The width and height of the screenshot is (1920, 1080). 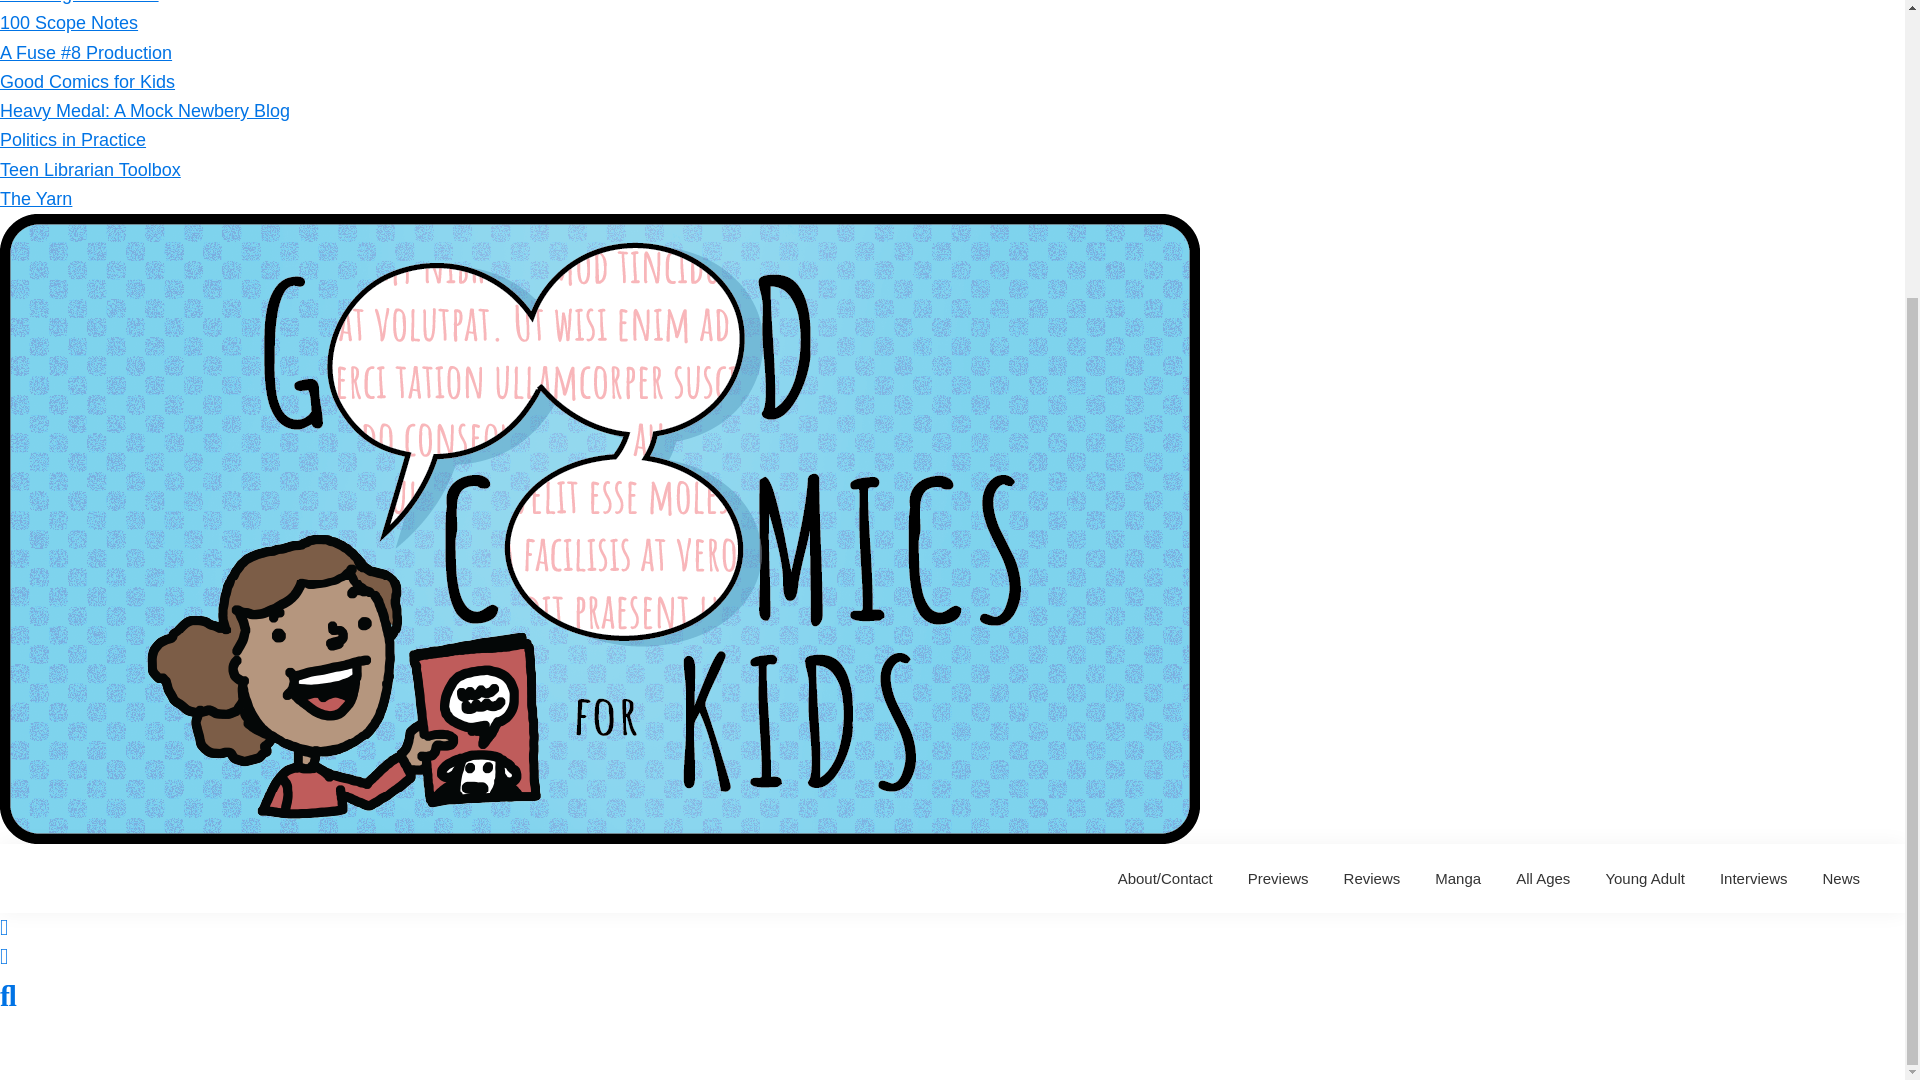 What do you see at coordinates (1644, 878) in the screenshot?
I see `Young Adult` at bounding box center [1644, 878].